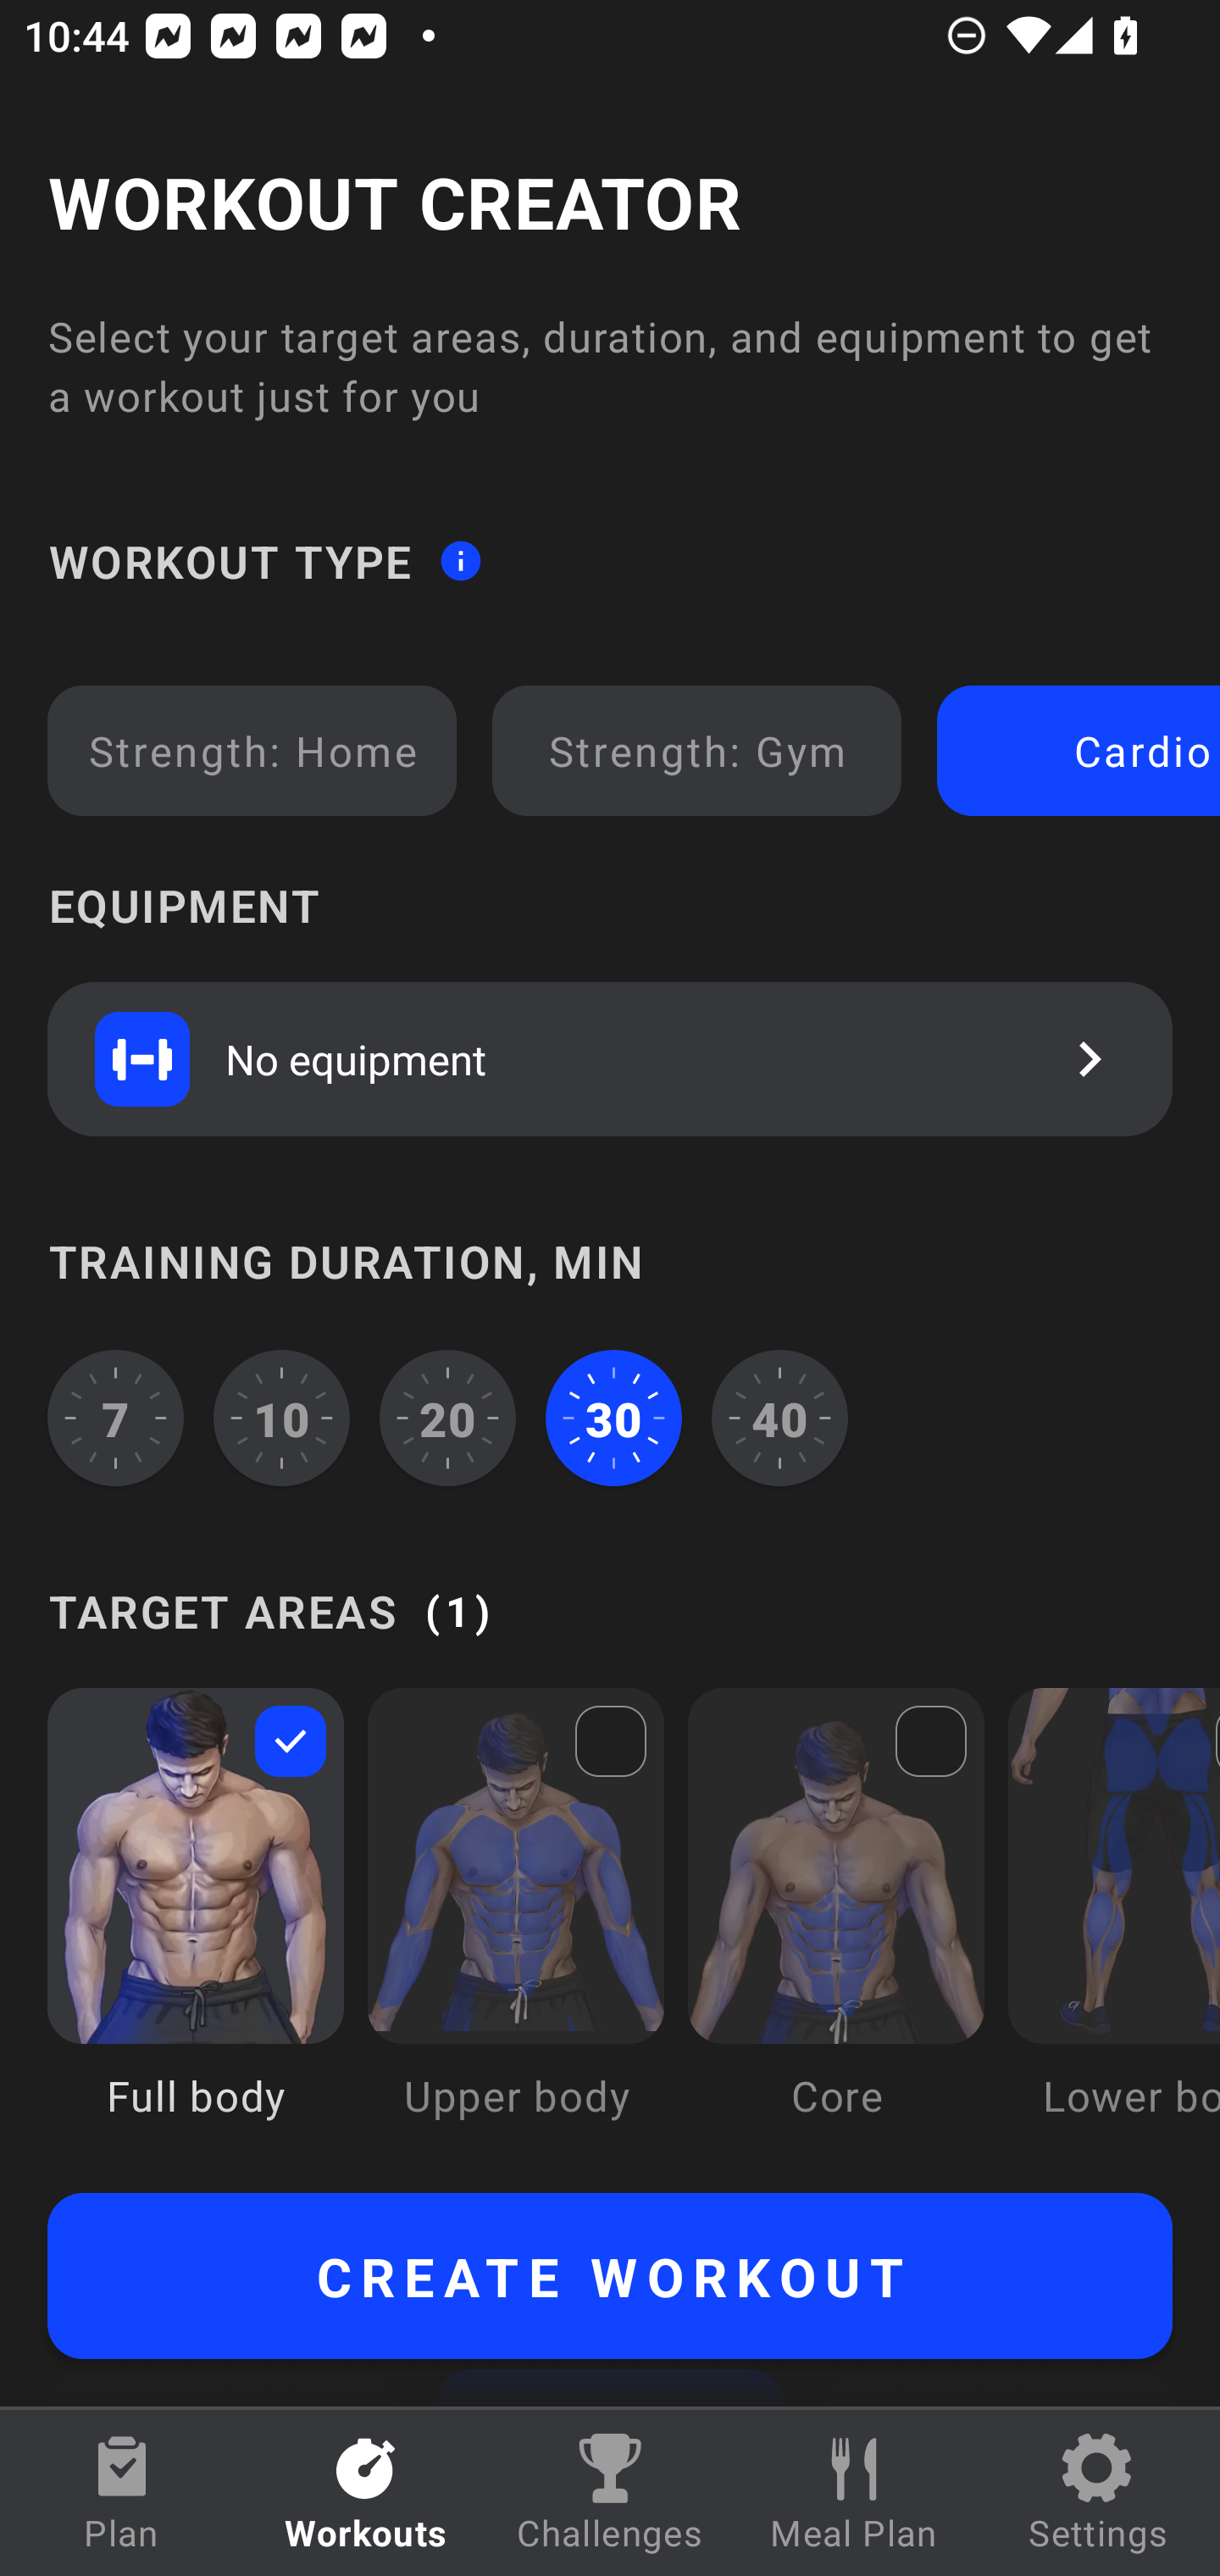 Image resolution: width=1220 pixels, height=2576 pixels. What do you see at coordinates (836, 1927) in the screenshot?
I see `Core` at bounding box center [836, 1927].